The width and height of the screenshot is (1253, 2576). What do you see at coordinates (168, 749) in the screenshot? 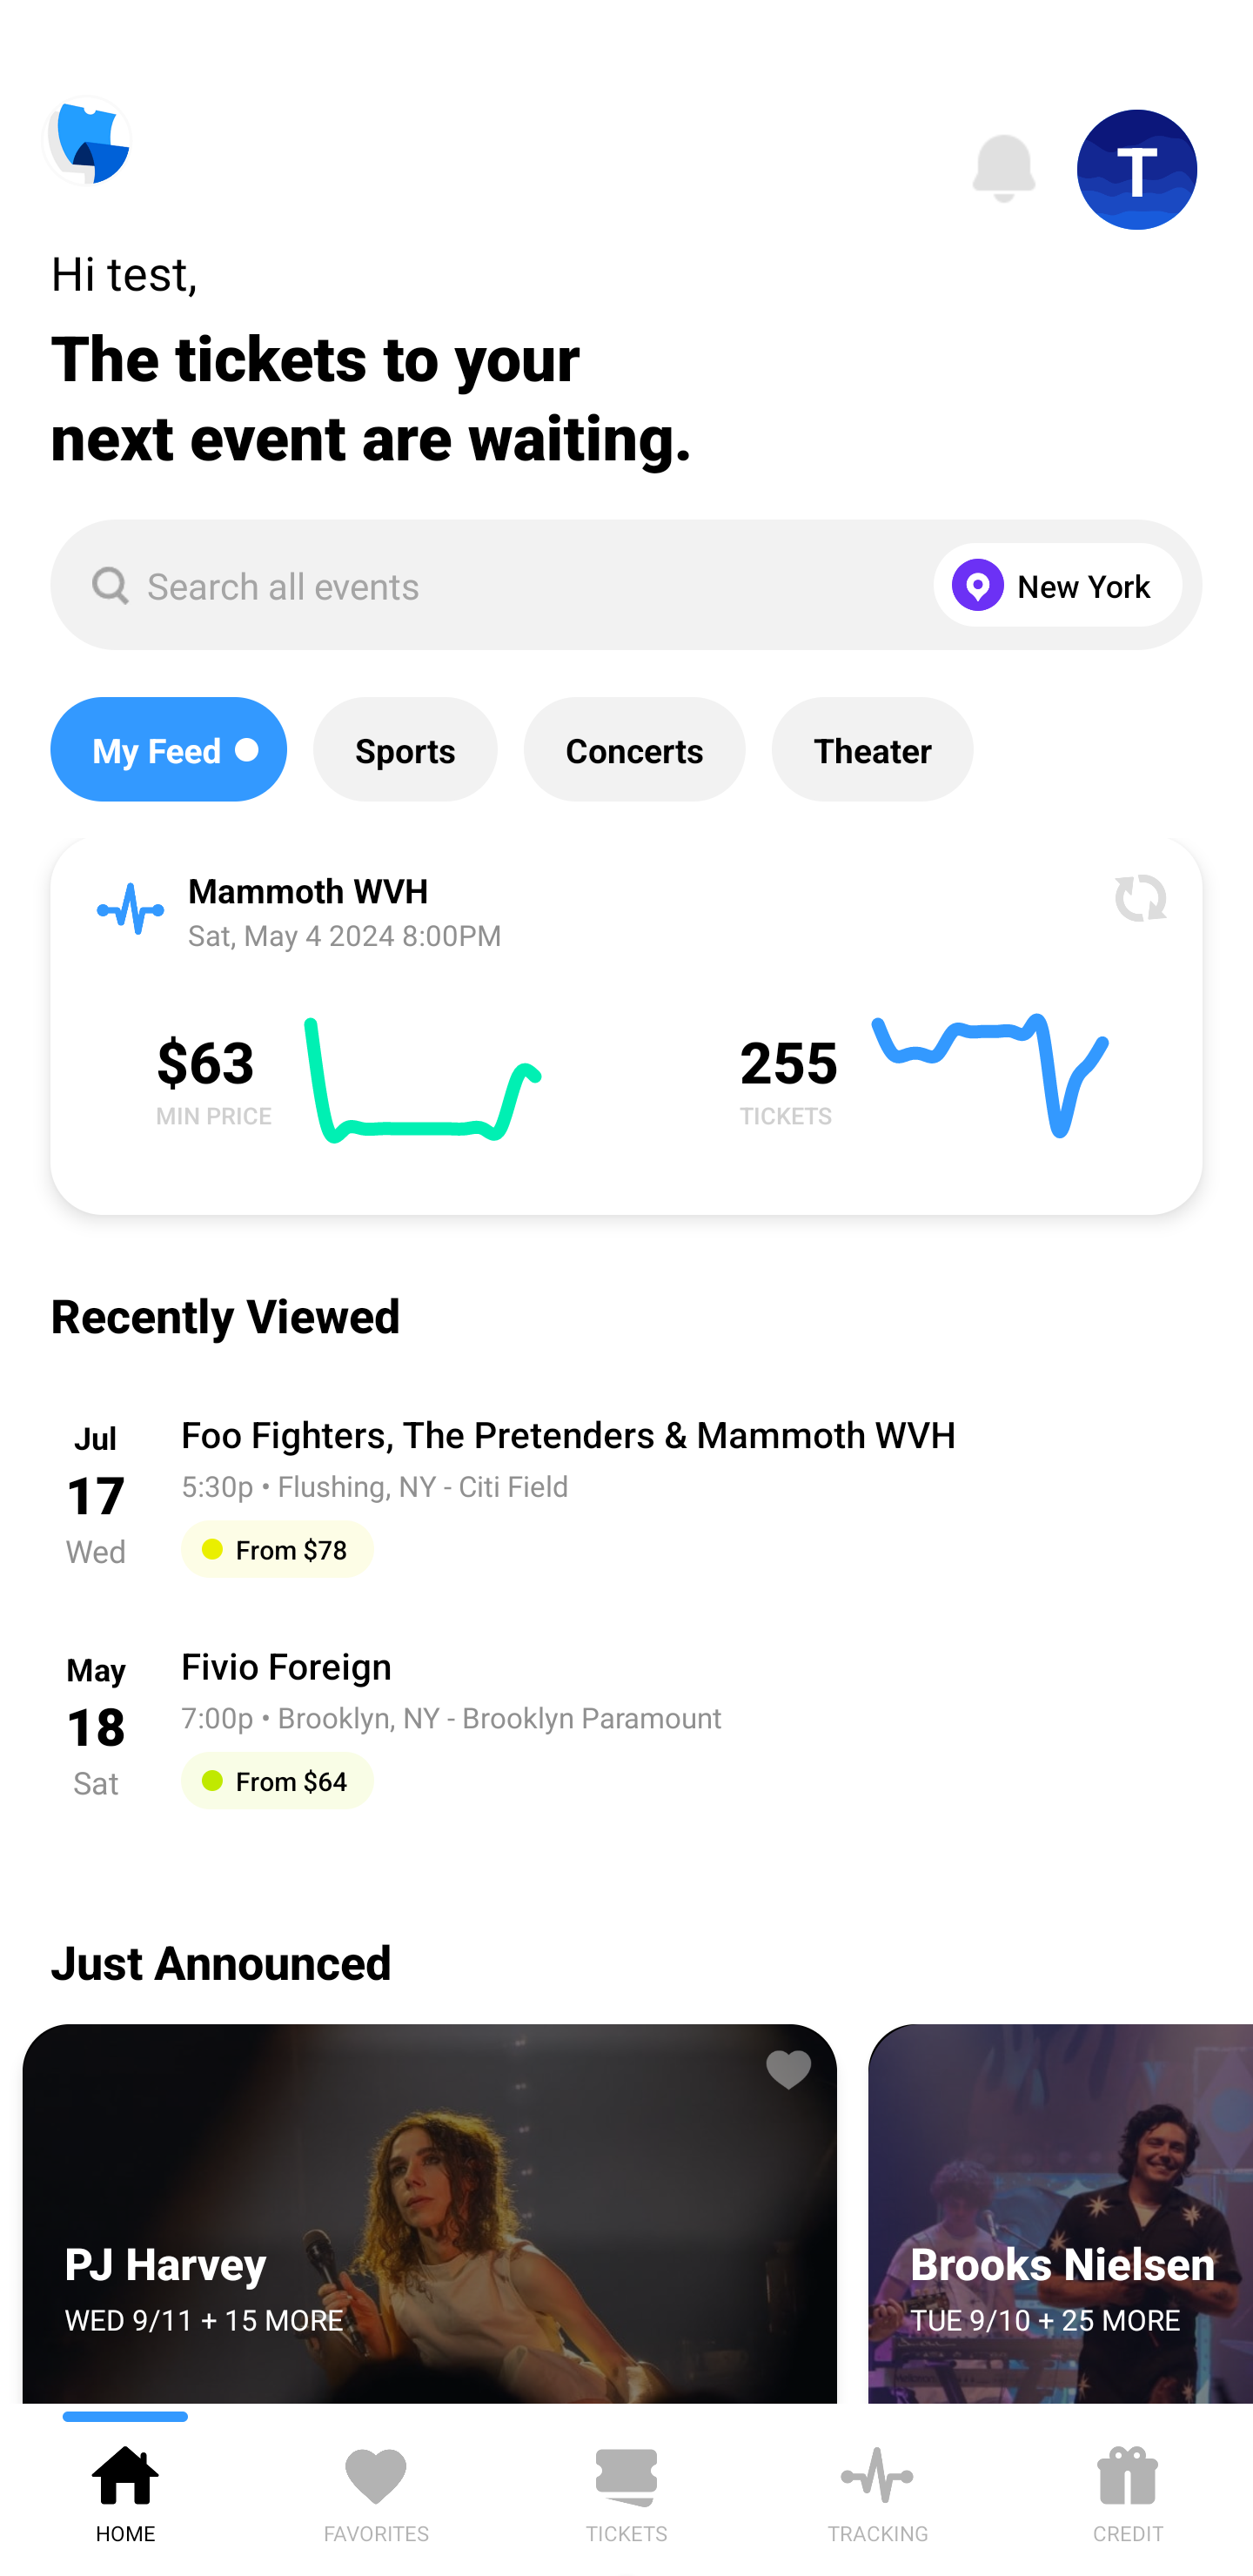
I see `My Feed` at bounding box center [168, 749].